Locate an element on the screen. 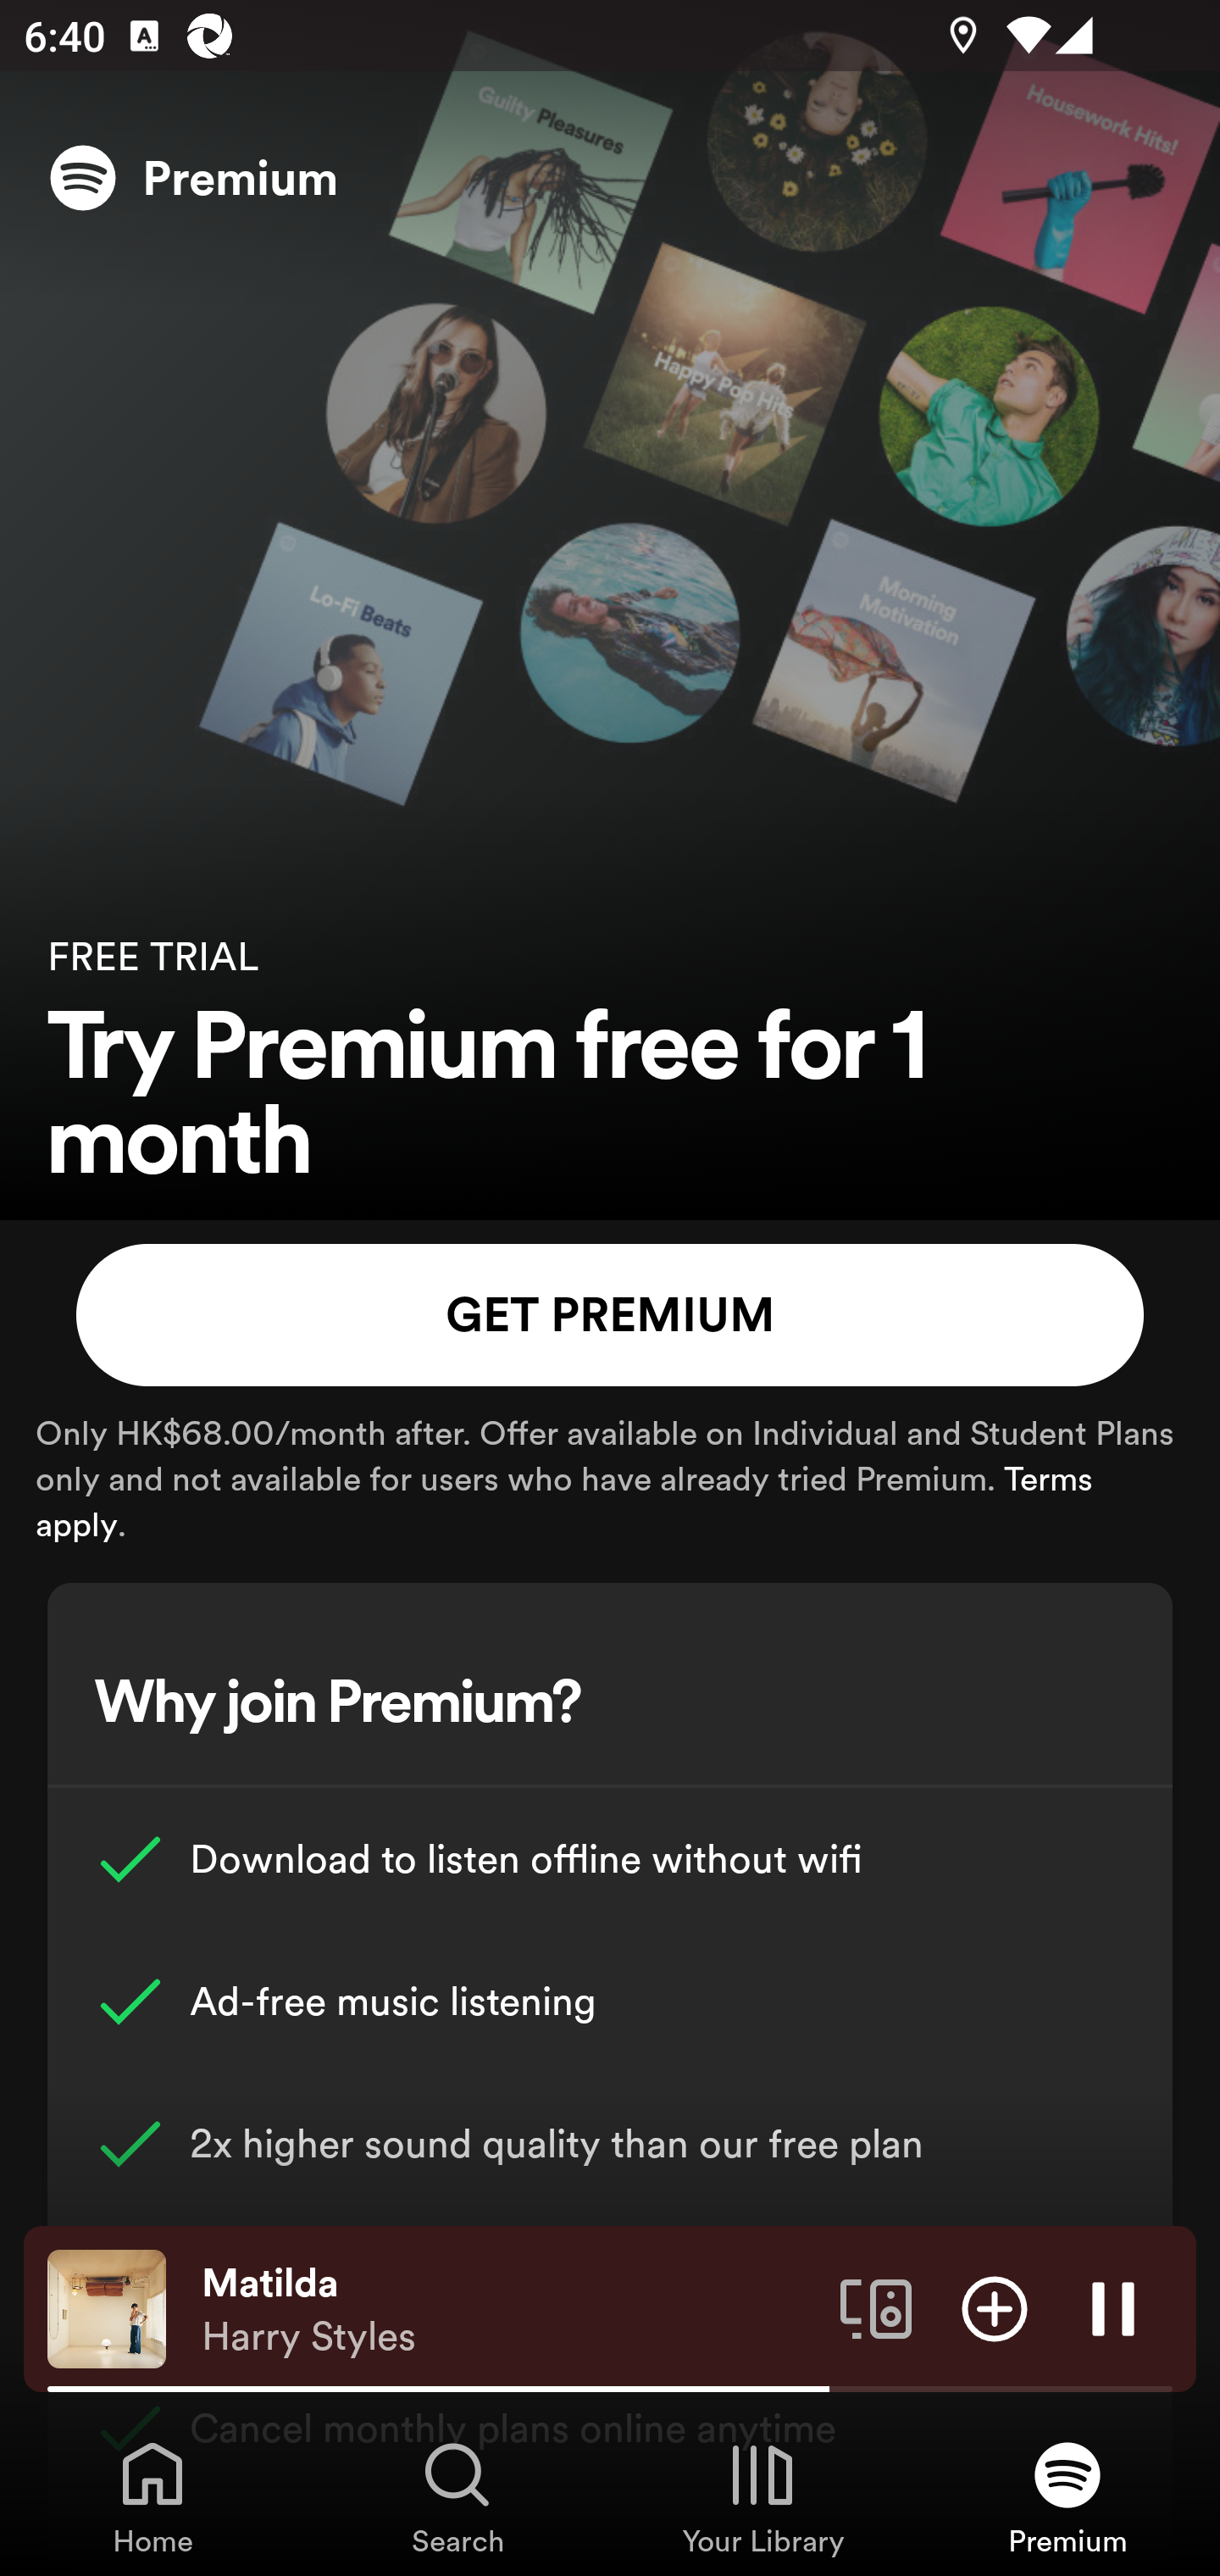 The width and height of the screenshot is (1220, 2576). Connect to a device. Opens the devices menu is located at coordinates (876, 2307).